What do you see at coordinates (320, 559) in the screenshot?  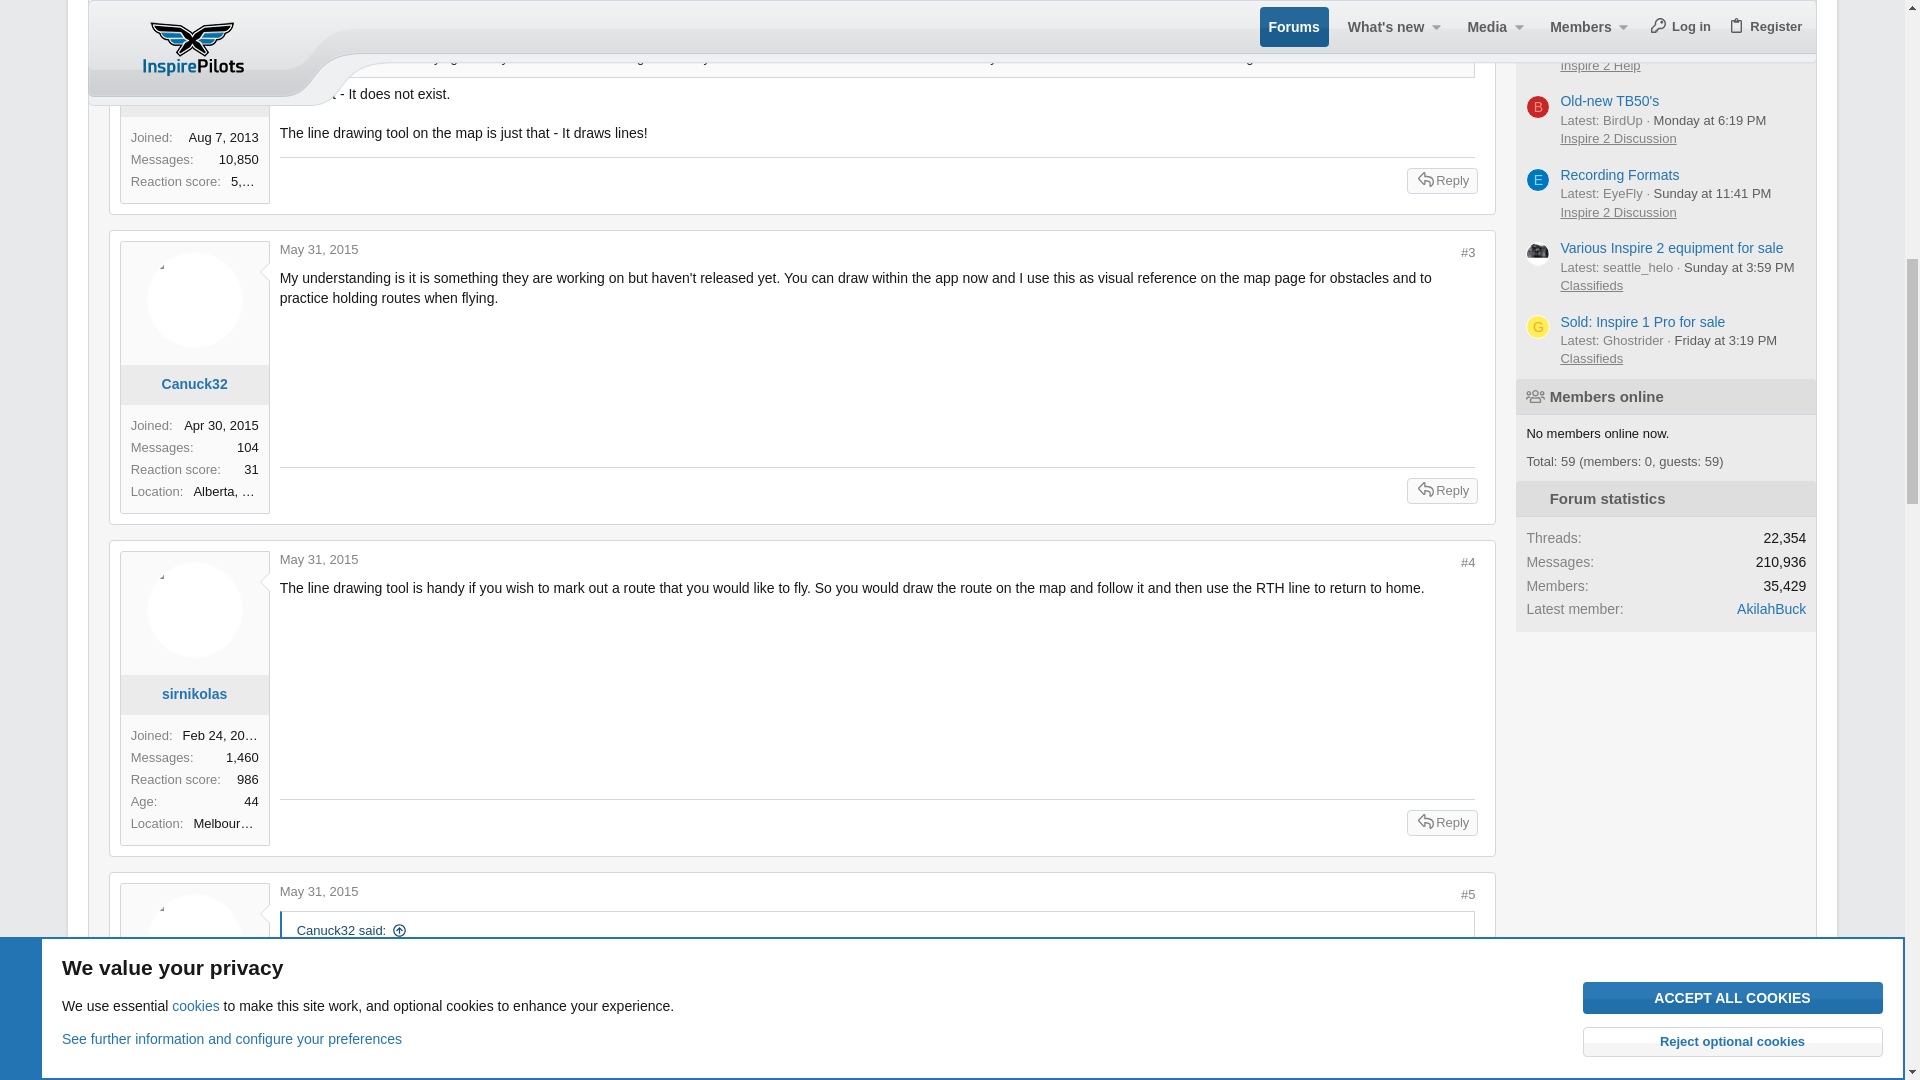 I see `May 31, 2015 at 10:16 AM` at bounding box center [320, 559].